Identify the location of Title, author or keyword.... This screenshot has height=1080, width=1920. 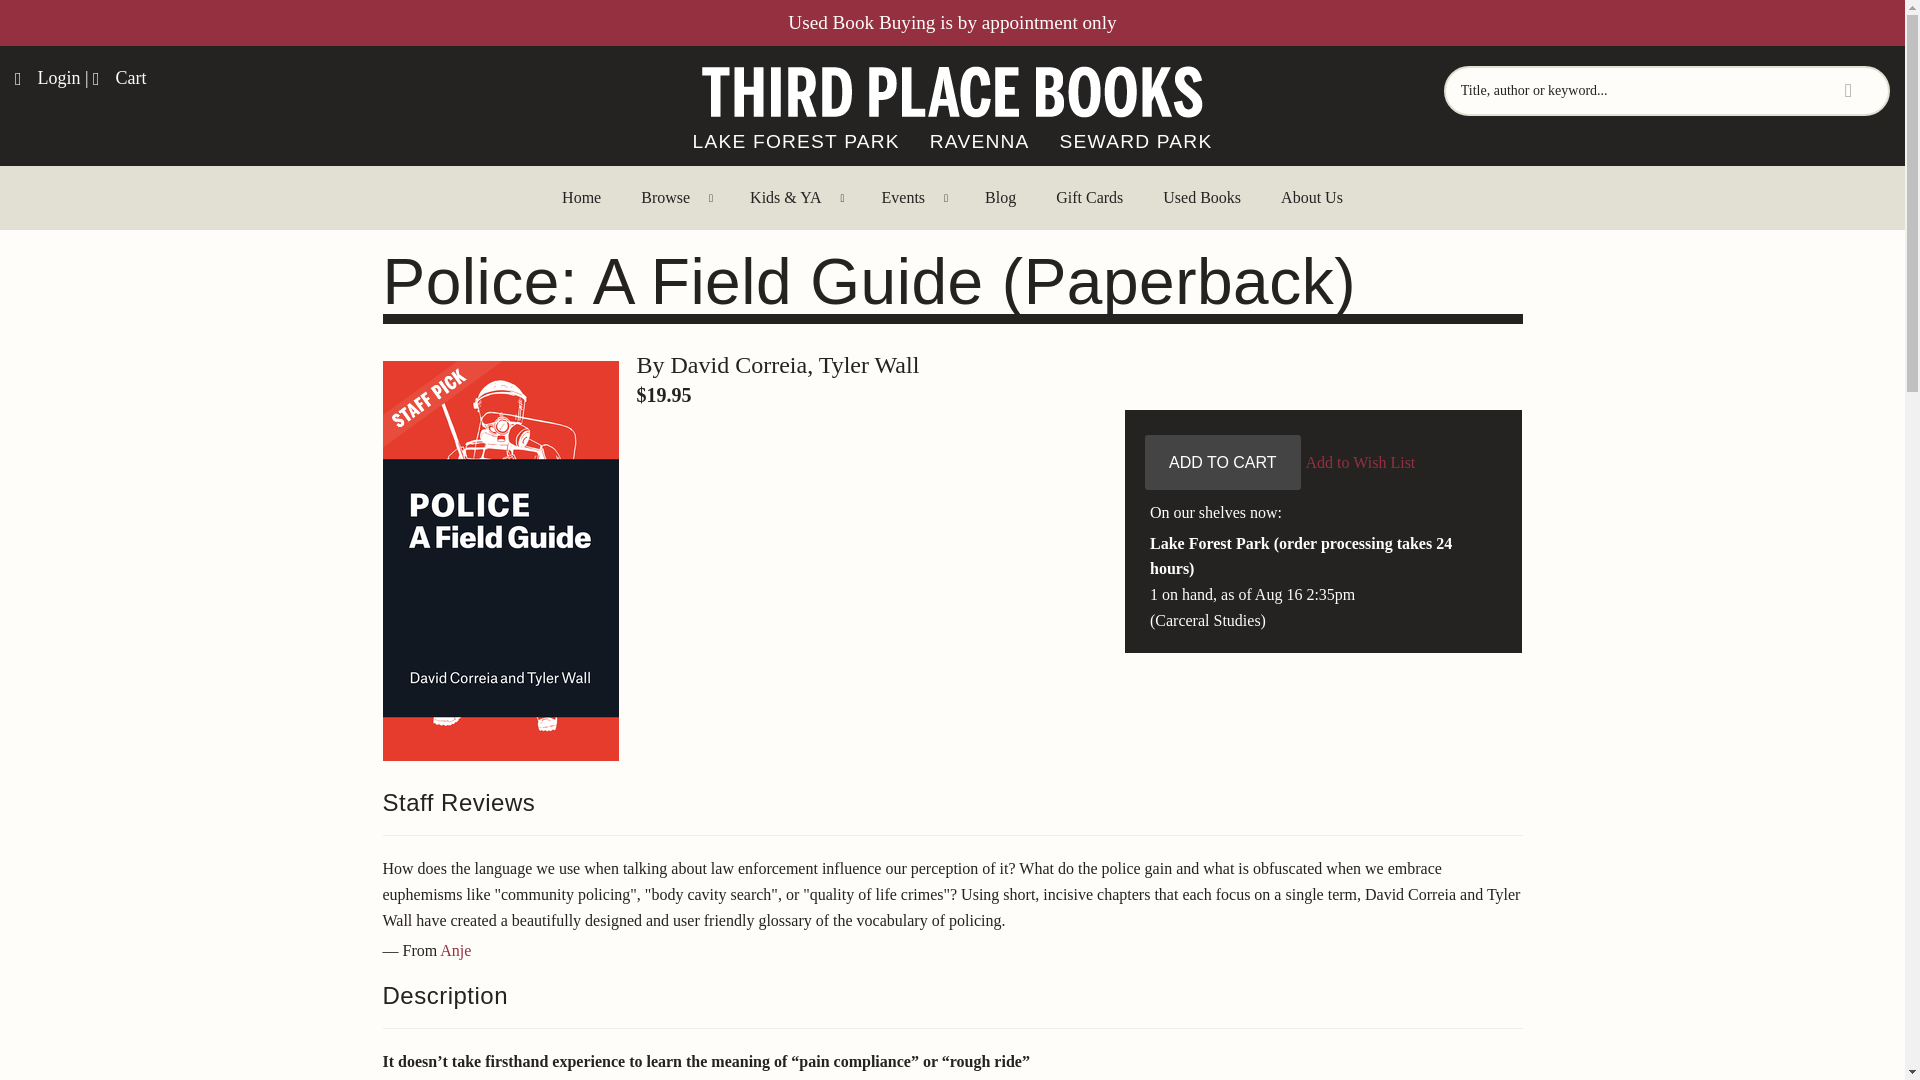
(1666, 90).